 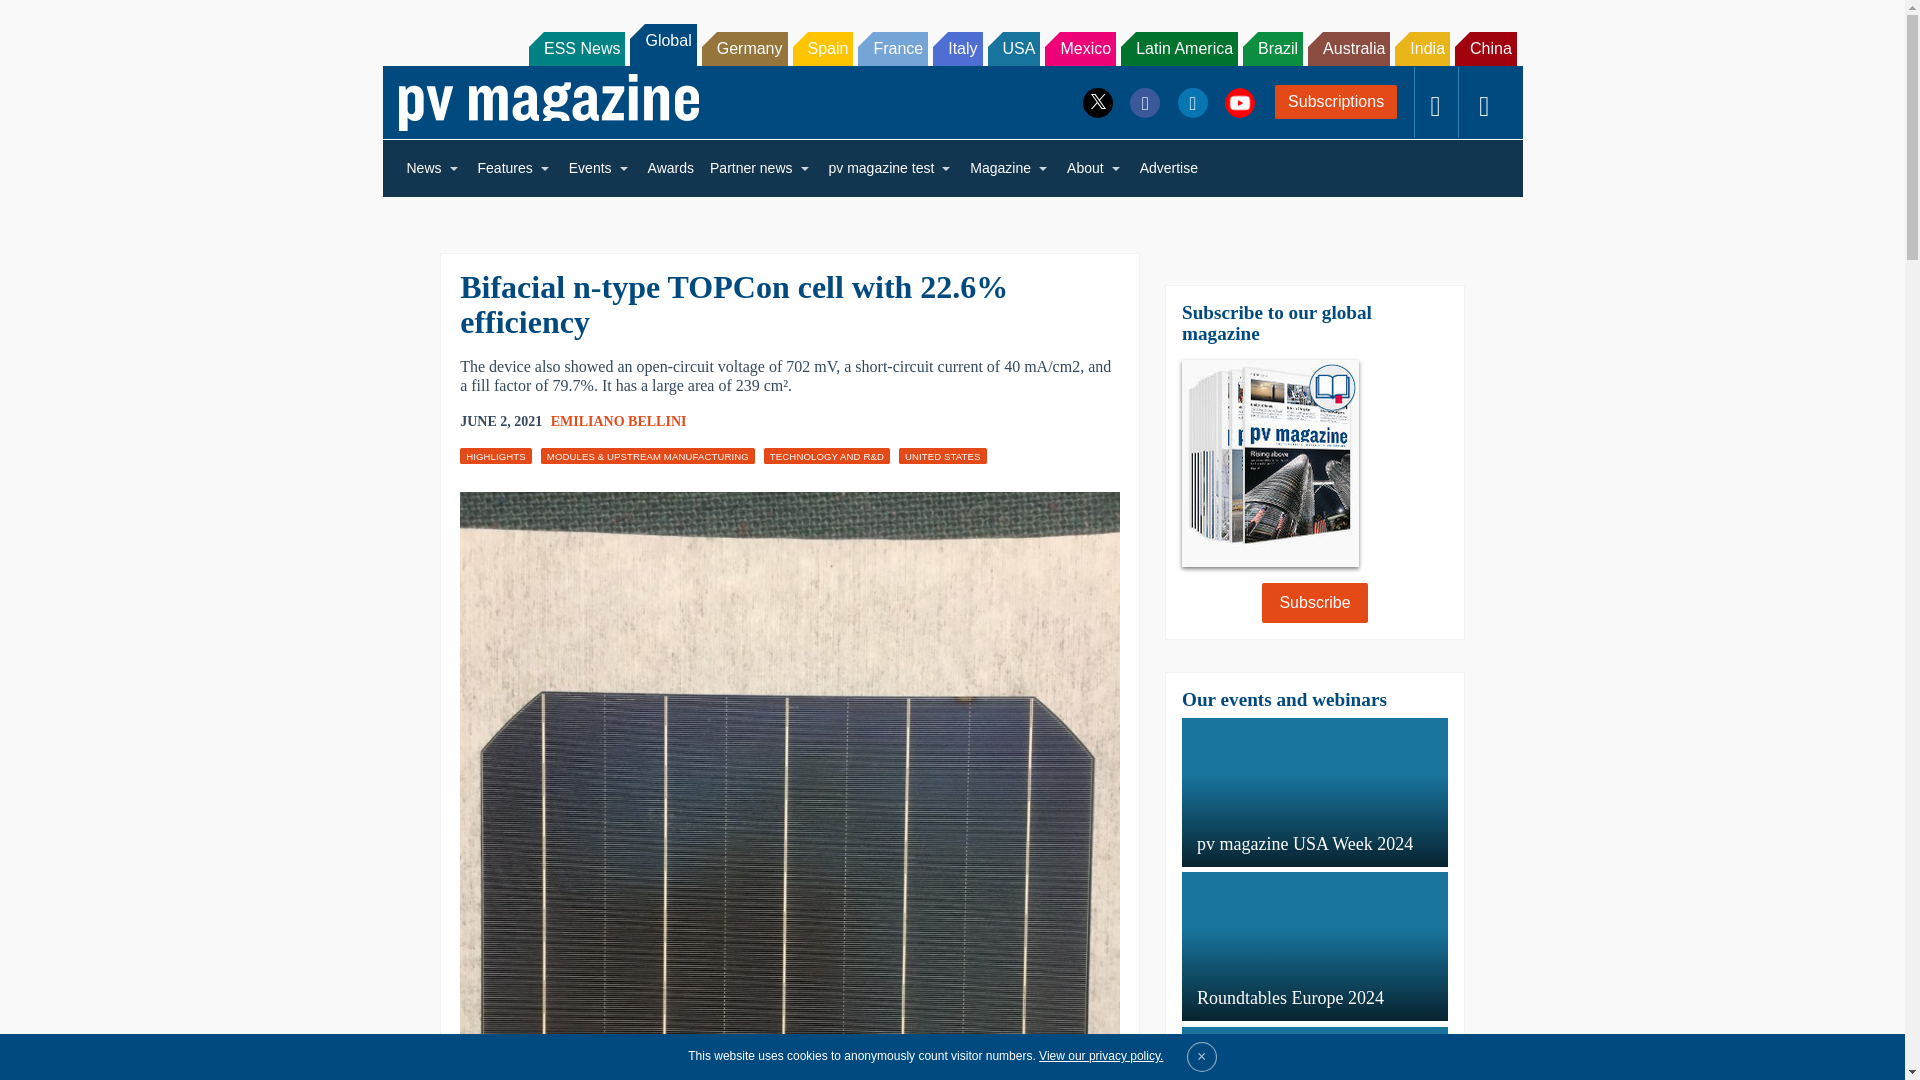 I want to click on China, so click(x=1486, y=48).